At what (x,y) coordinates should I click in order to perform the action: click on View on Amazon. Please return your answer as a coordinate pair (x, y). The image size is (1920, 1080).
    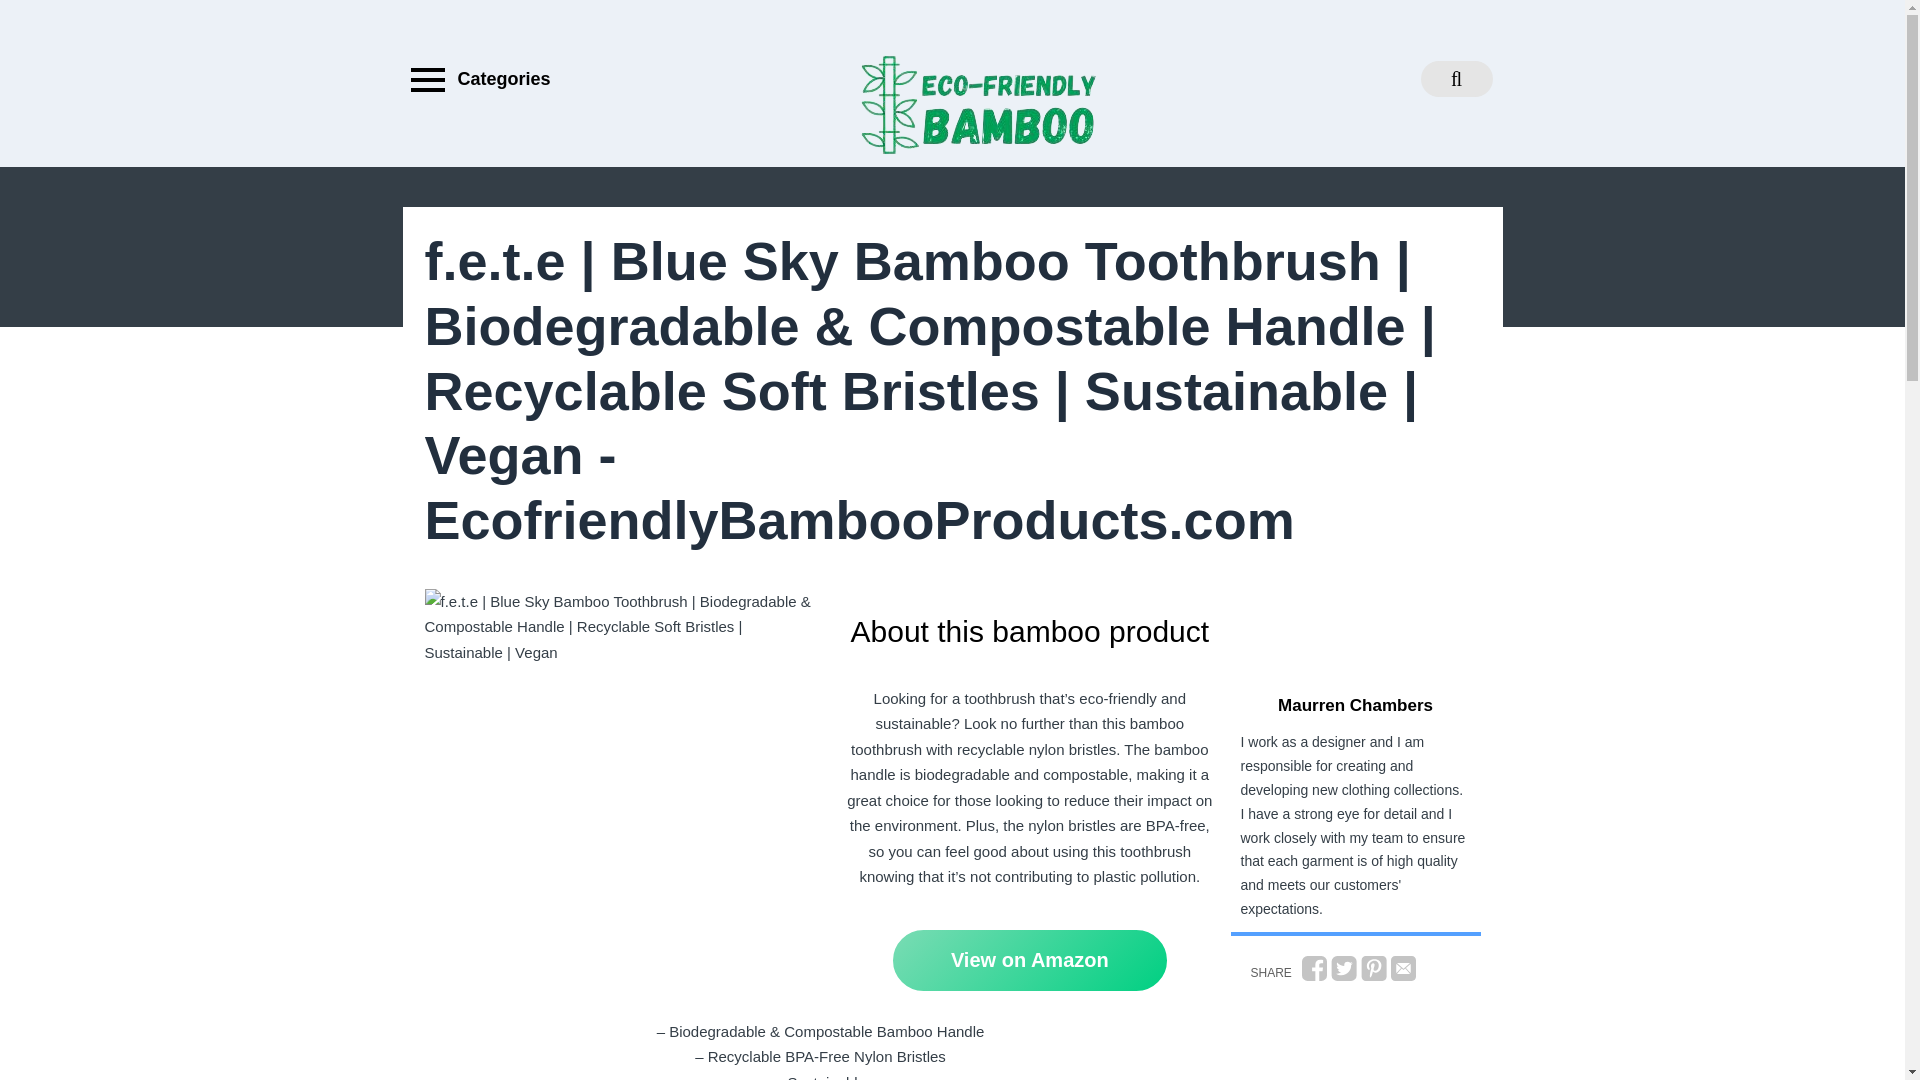
    Looking at the image, I should click on (1030, 960).